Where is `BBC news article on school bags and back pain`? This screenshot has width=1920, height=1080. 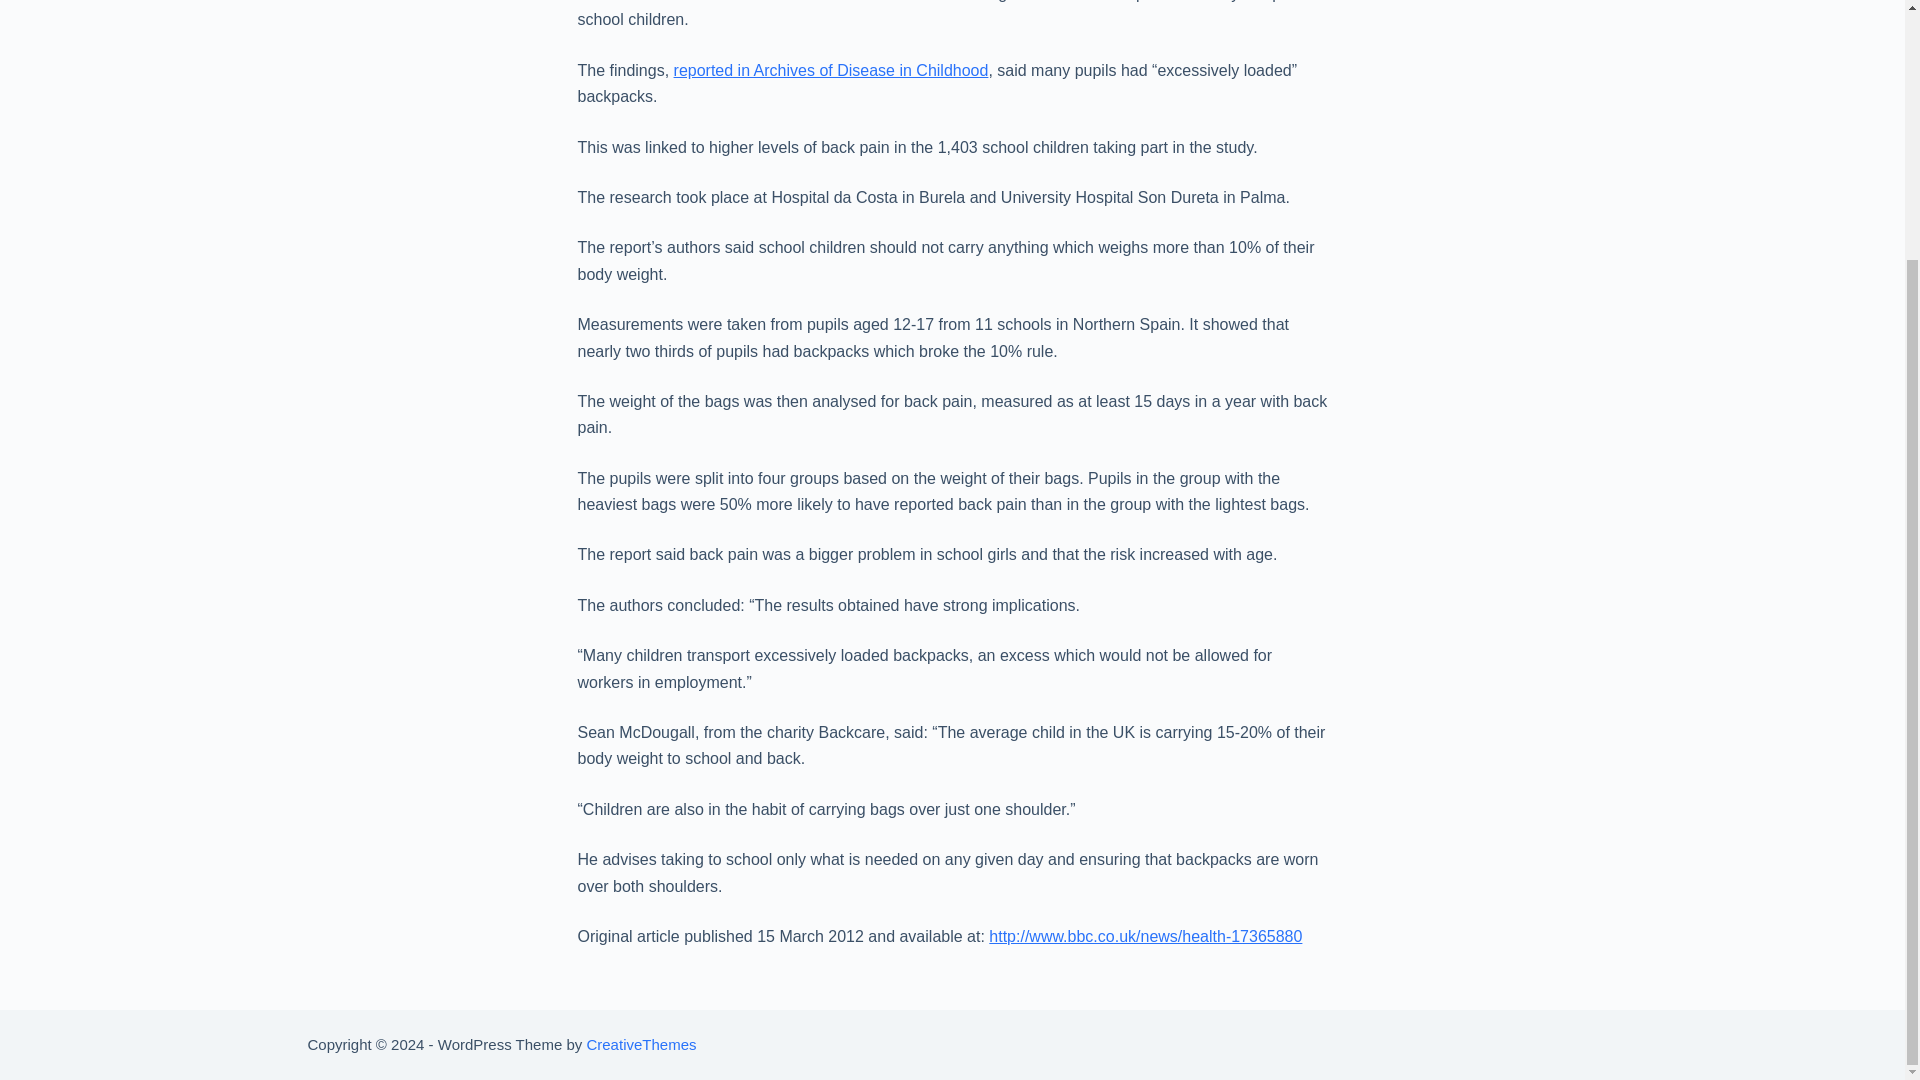 BBC news article on school bags and back pain is located at coordinates (1144, 936).